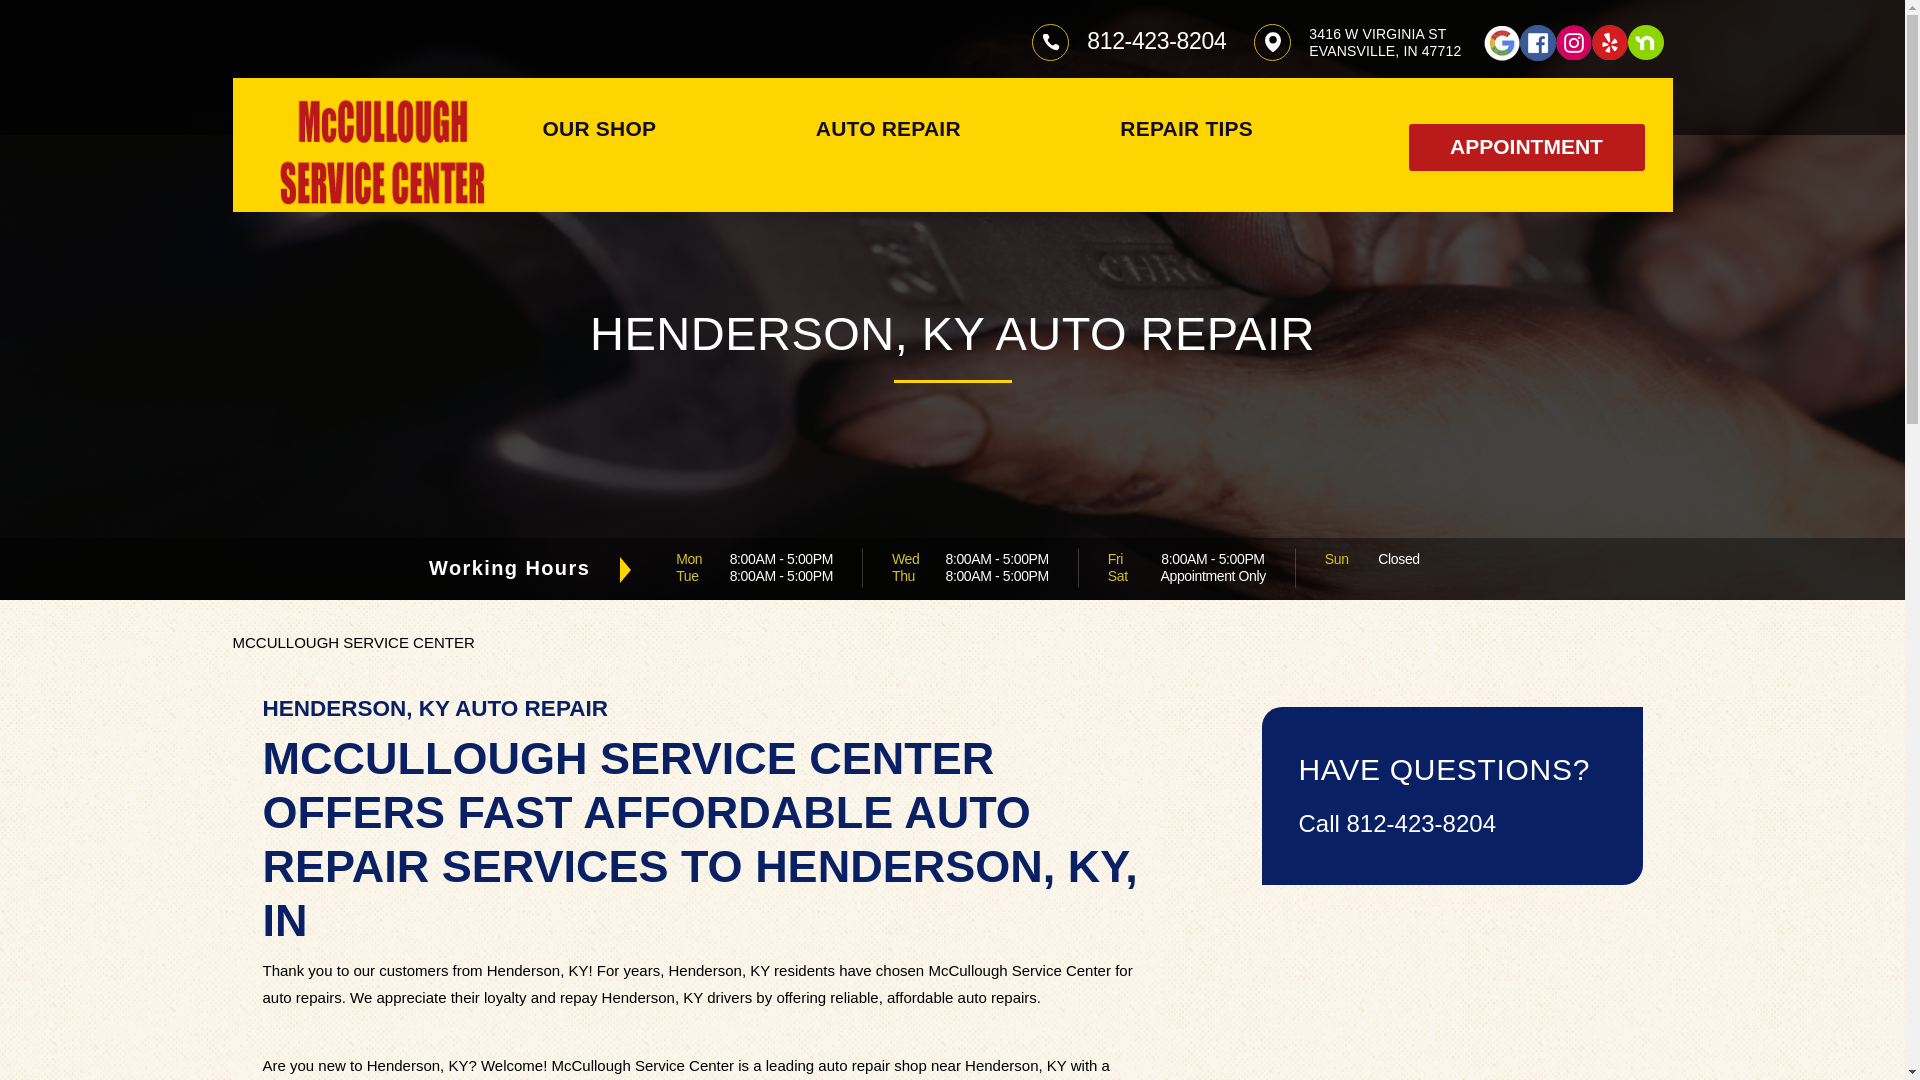  What do you see at coordinates (598, 128) in the screenshot?
I see `OUR SHOP` at bounding box center [598, 128].